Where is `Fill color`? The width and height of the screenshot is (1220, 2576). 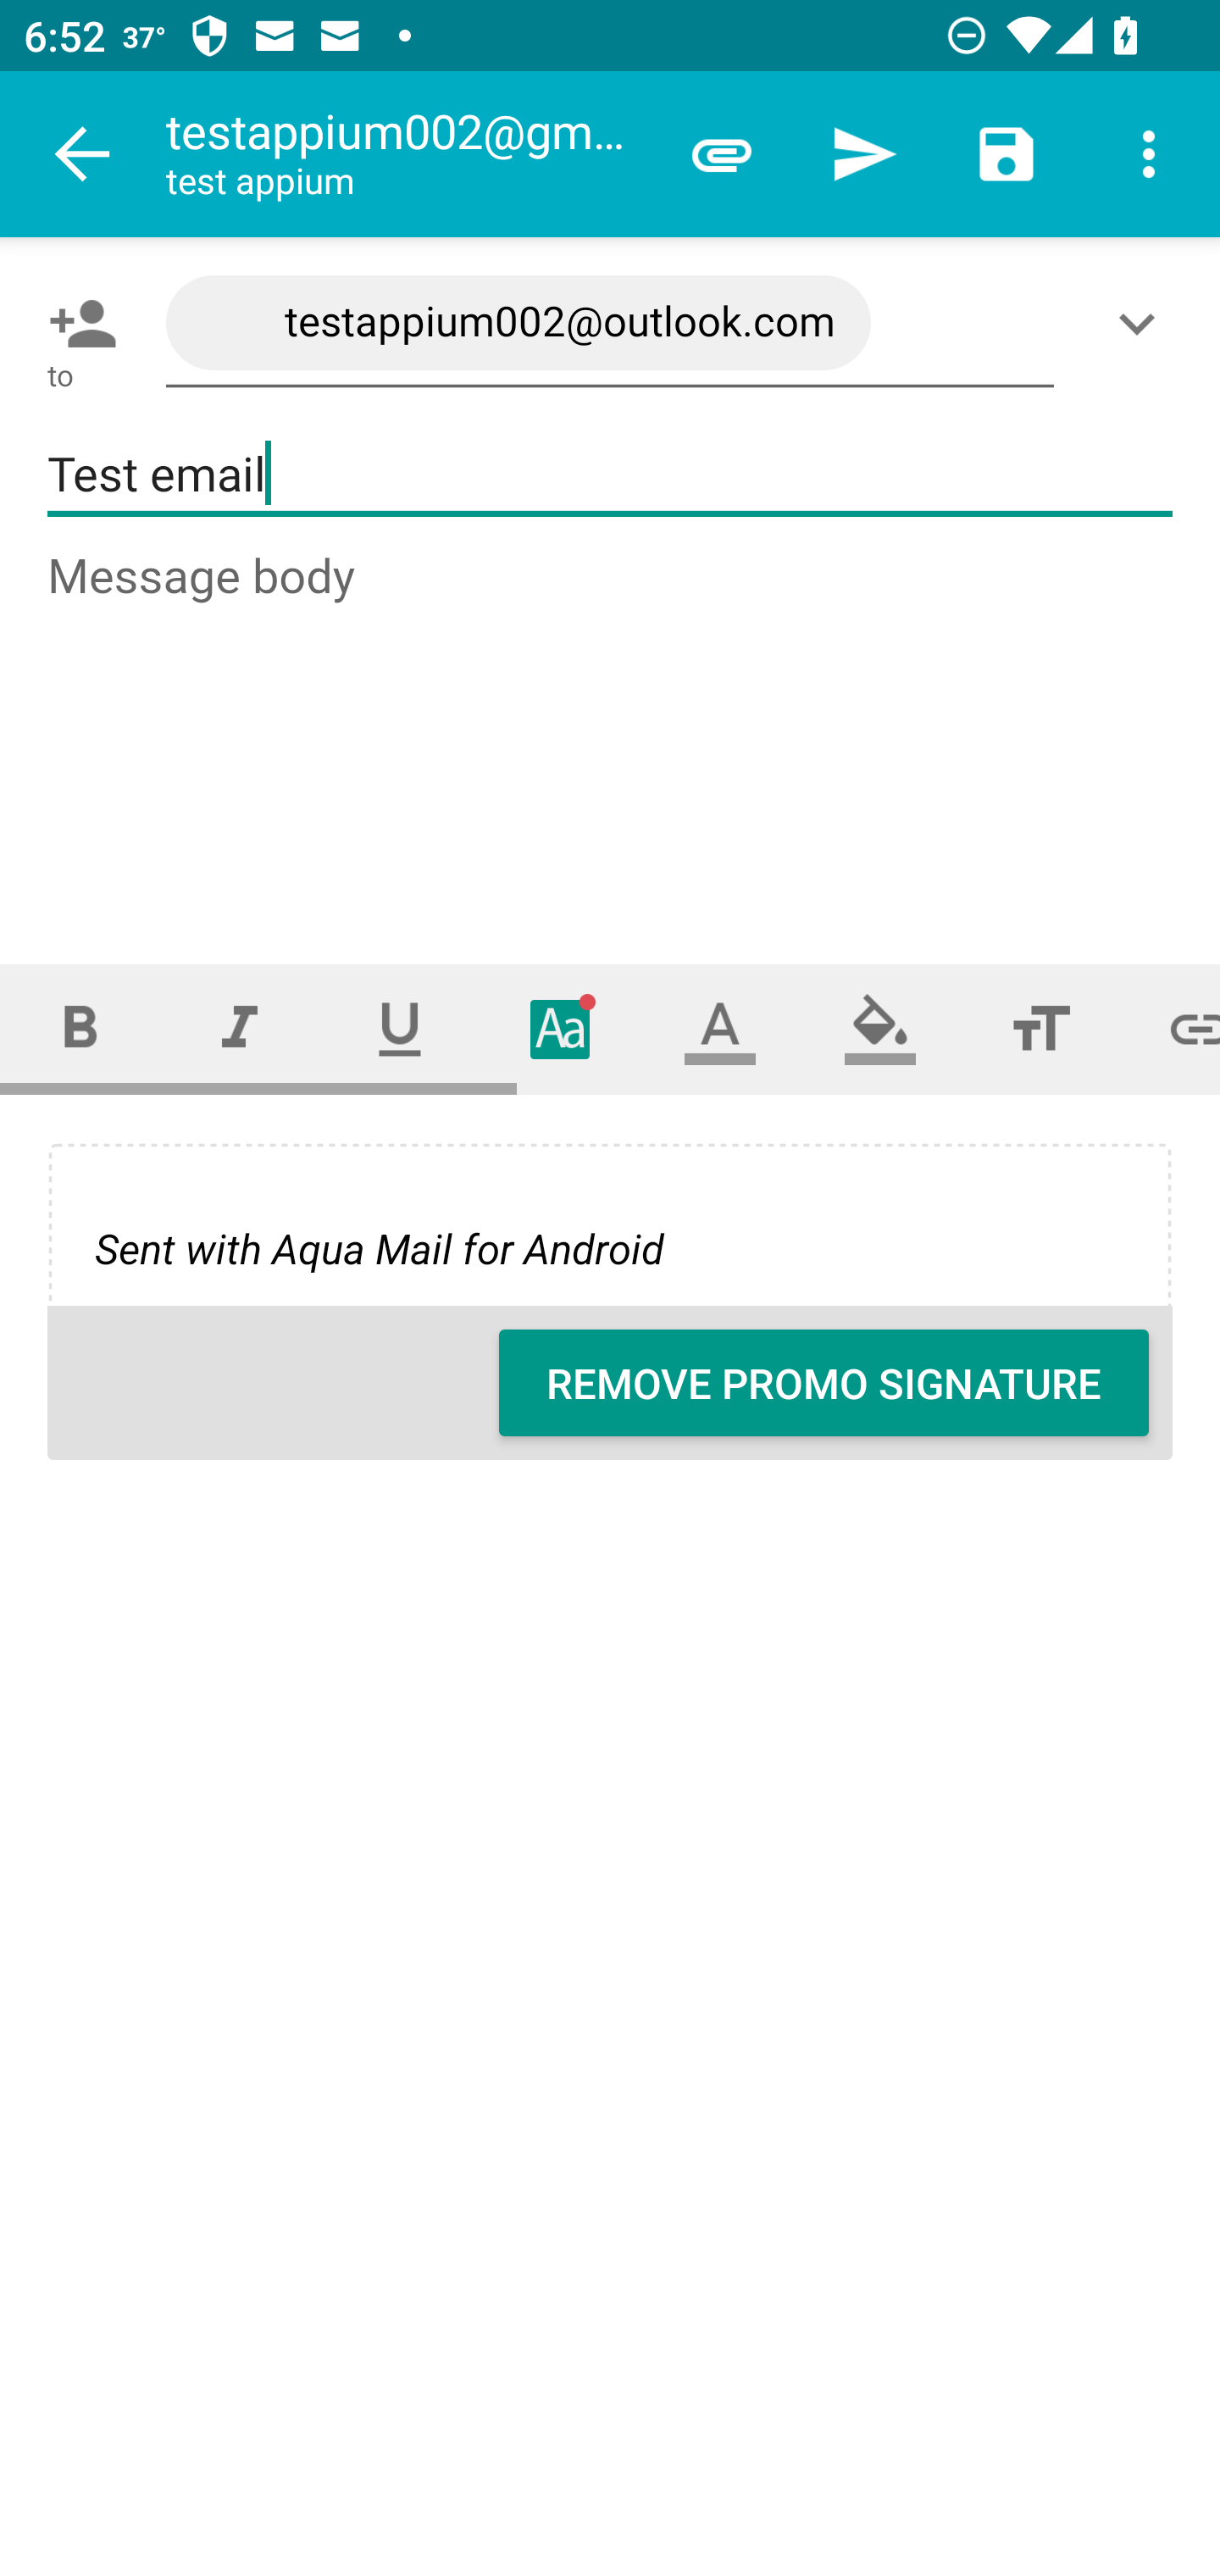 Fill color is located at coordinates (880, 1029).